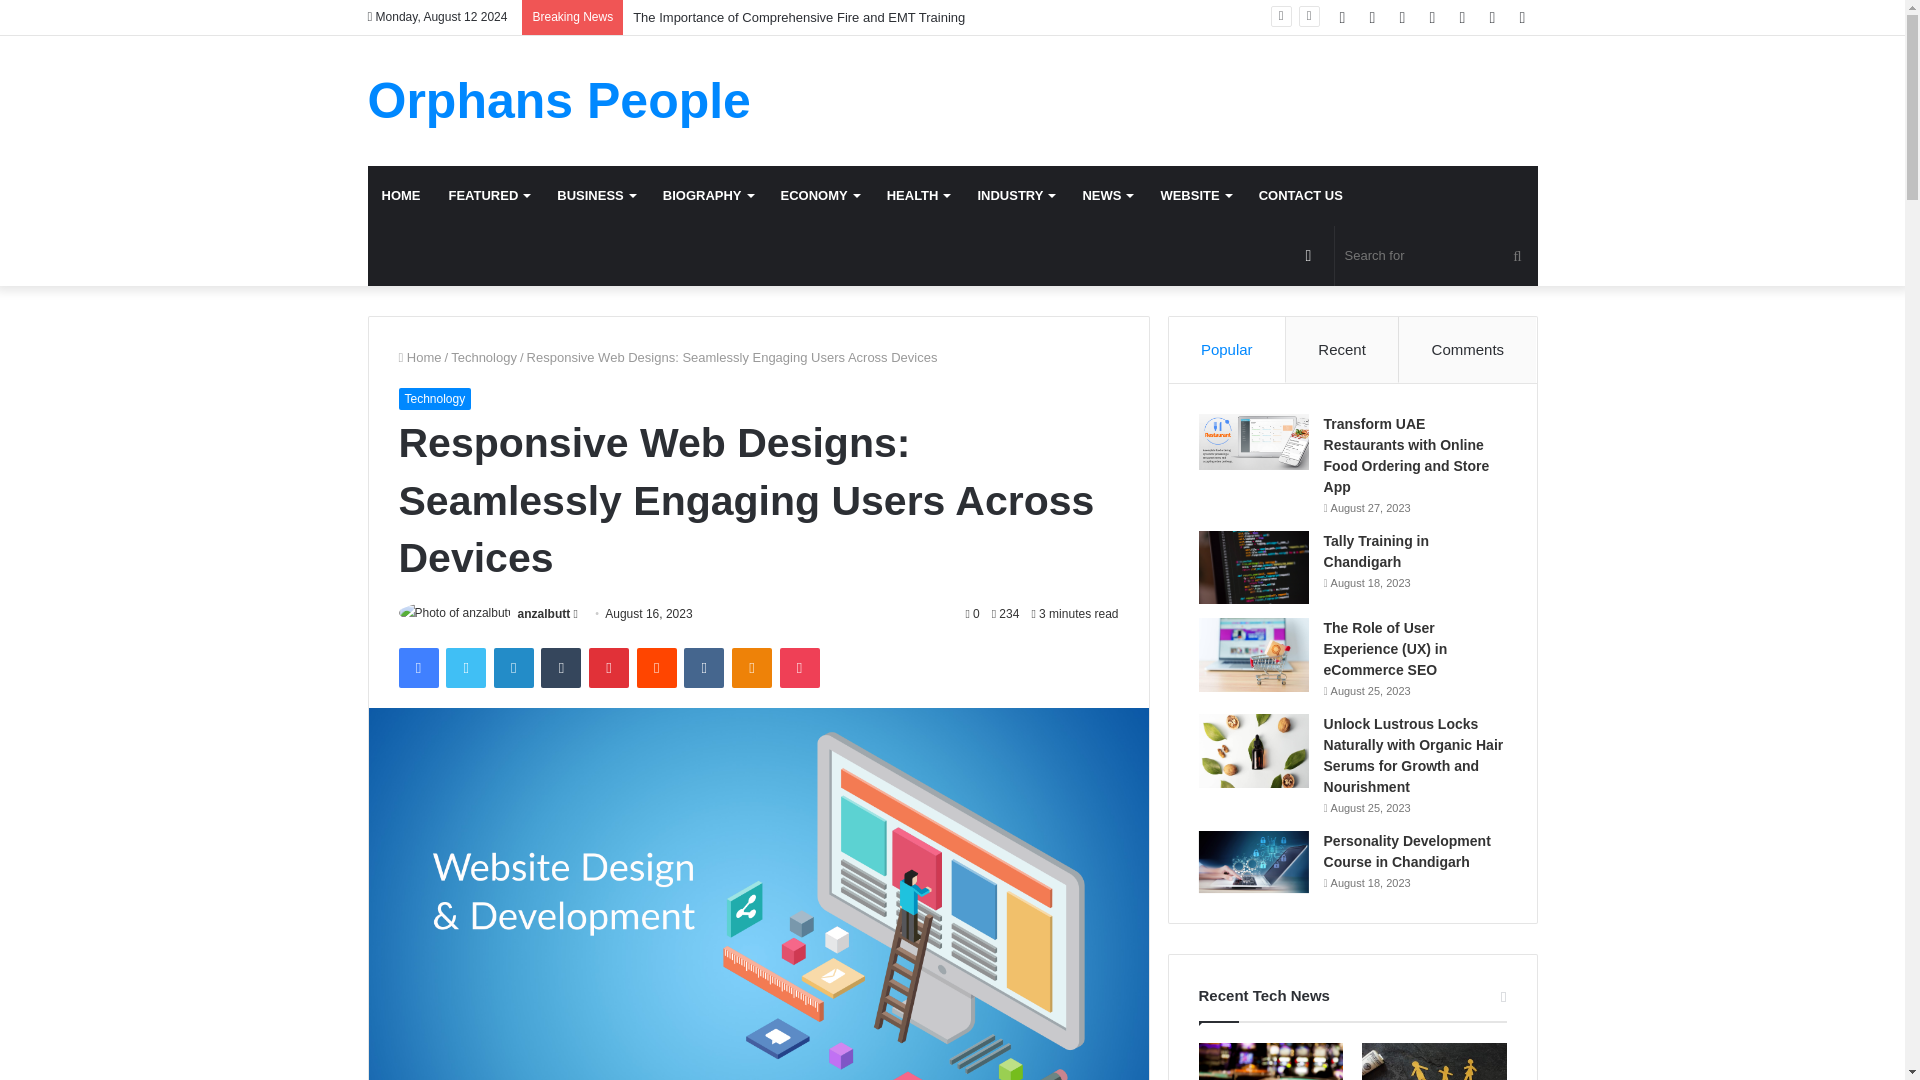 This screenshot has height=1080, width=1920. What do you see at coordinates (703, 668) in the screenshot?
I see `VKontakte` at bounding box center [703, 668].